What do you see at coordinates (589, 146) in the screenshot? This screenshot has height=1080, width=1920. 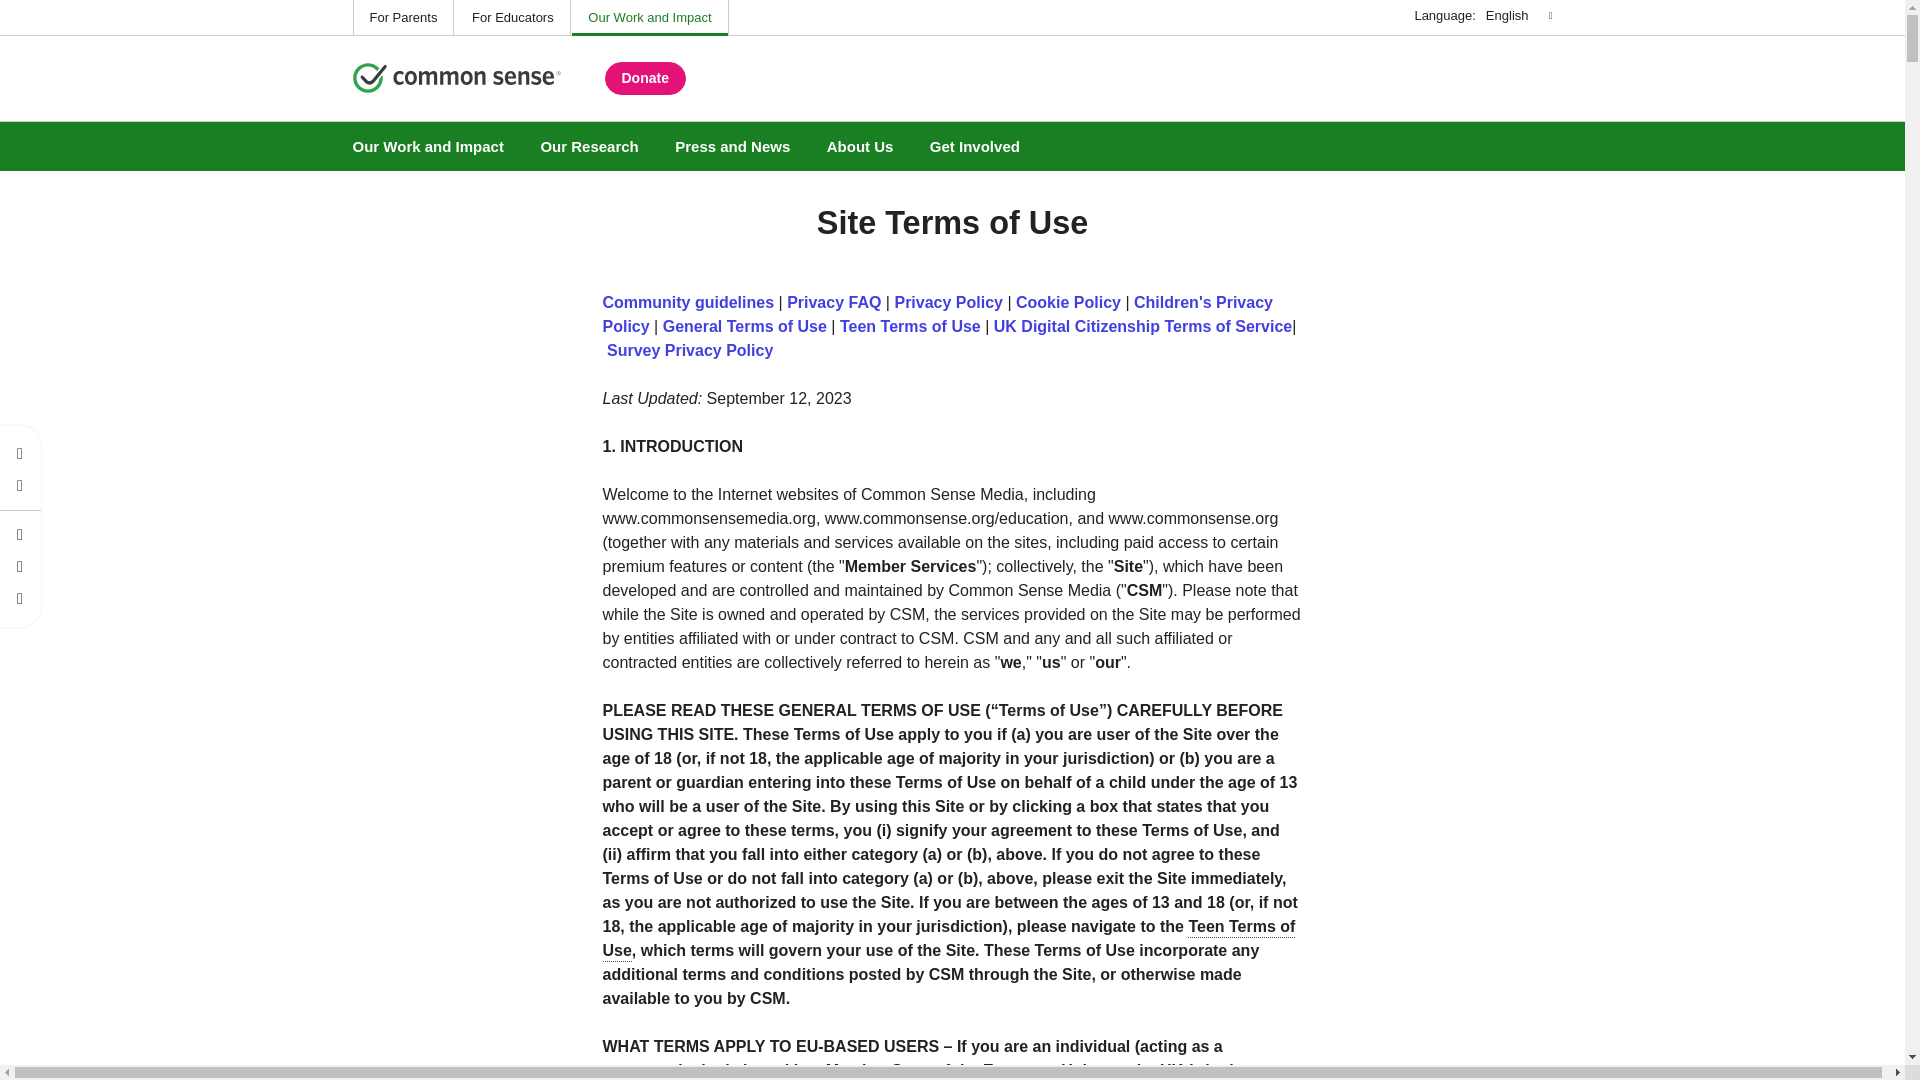 I see `Our Research` at bounding box center [589, 146].